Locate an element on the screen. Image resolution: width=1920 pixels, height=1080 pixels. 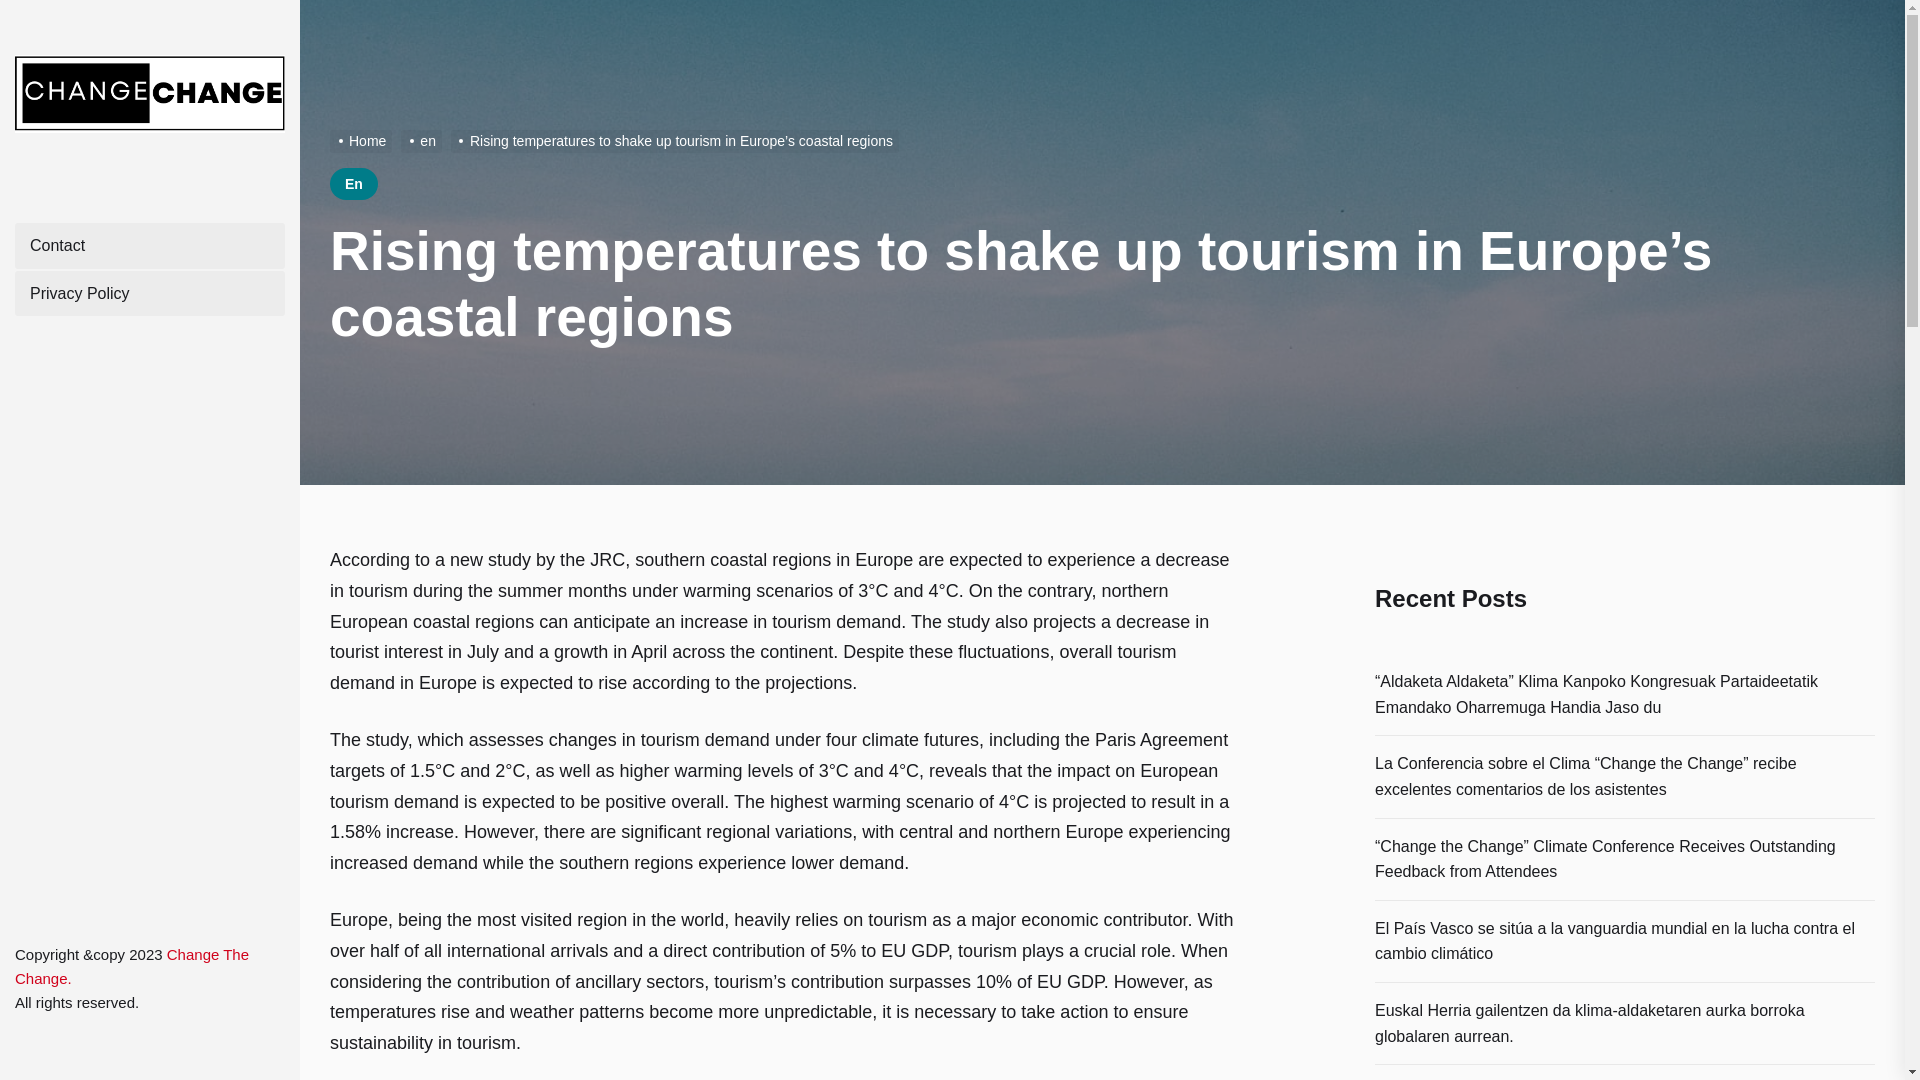
Home is located at coordinates (364, 140).